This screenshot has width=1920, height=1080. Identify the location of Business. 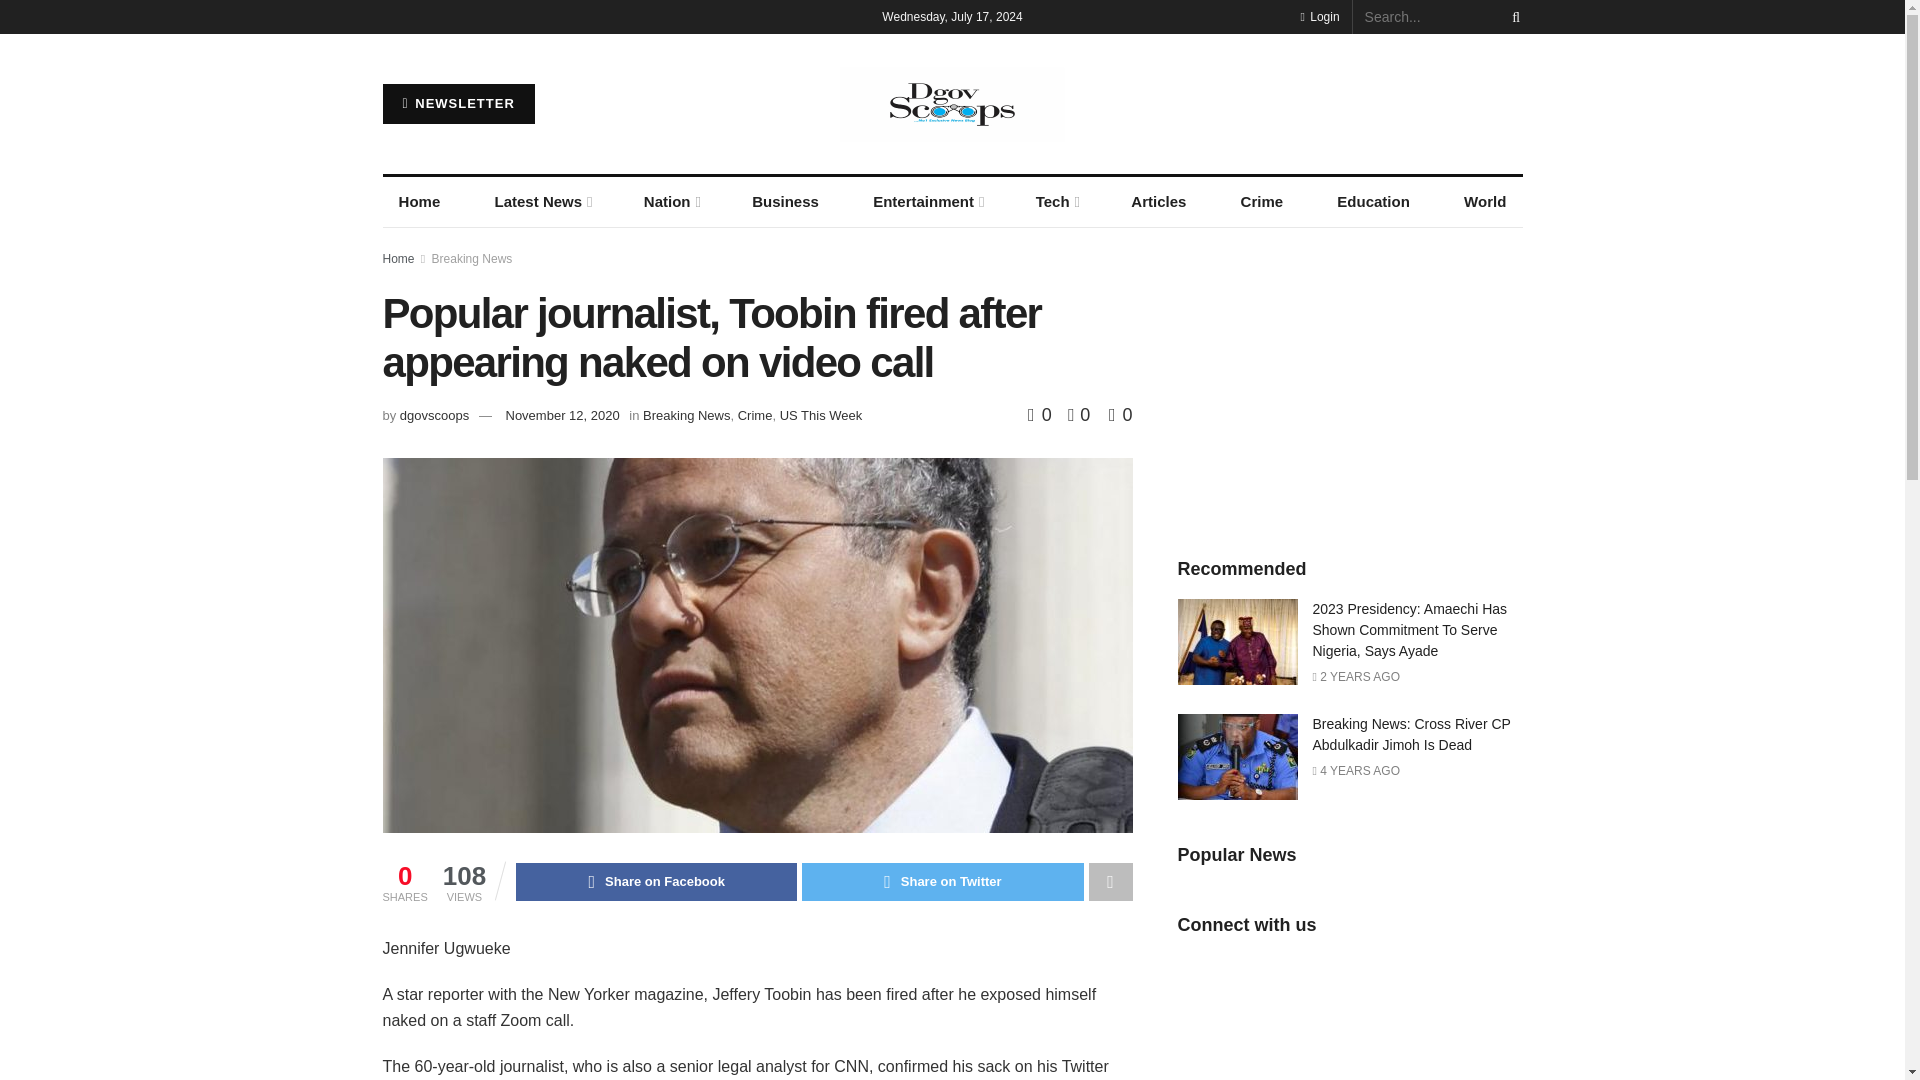
(785, 202).